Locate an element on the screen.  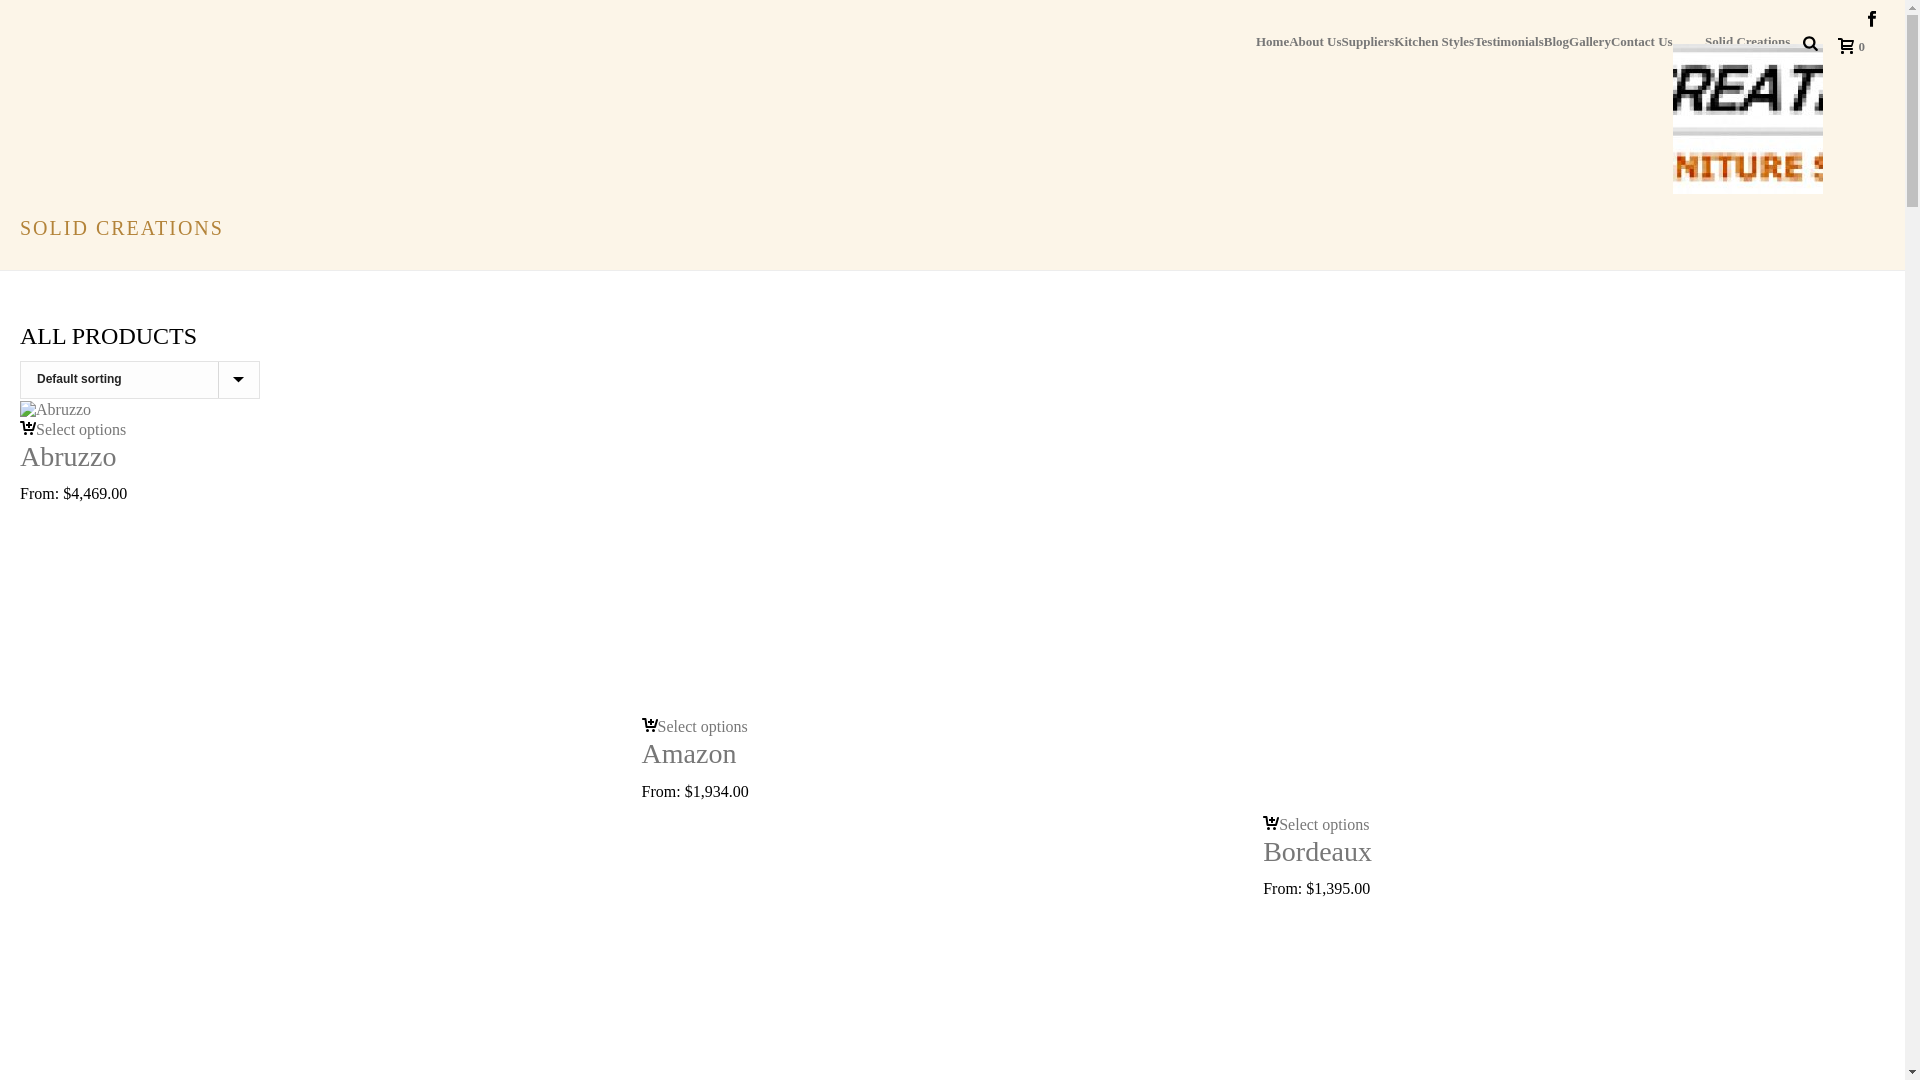
Solid Creations is located at coordinates (1748, 114).